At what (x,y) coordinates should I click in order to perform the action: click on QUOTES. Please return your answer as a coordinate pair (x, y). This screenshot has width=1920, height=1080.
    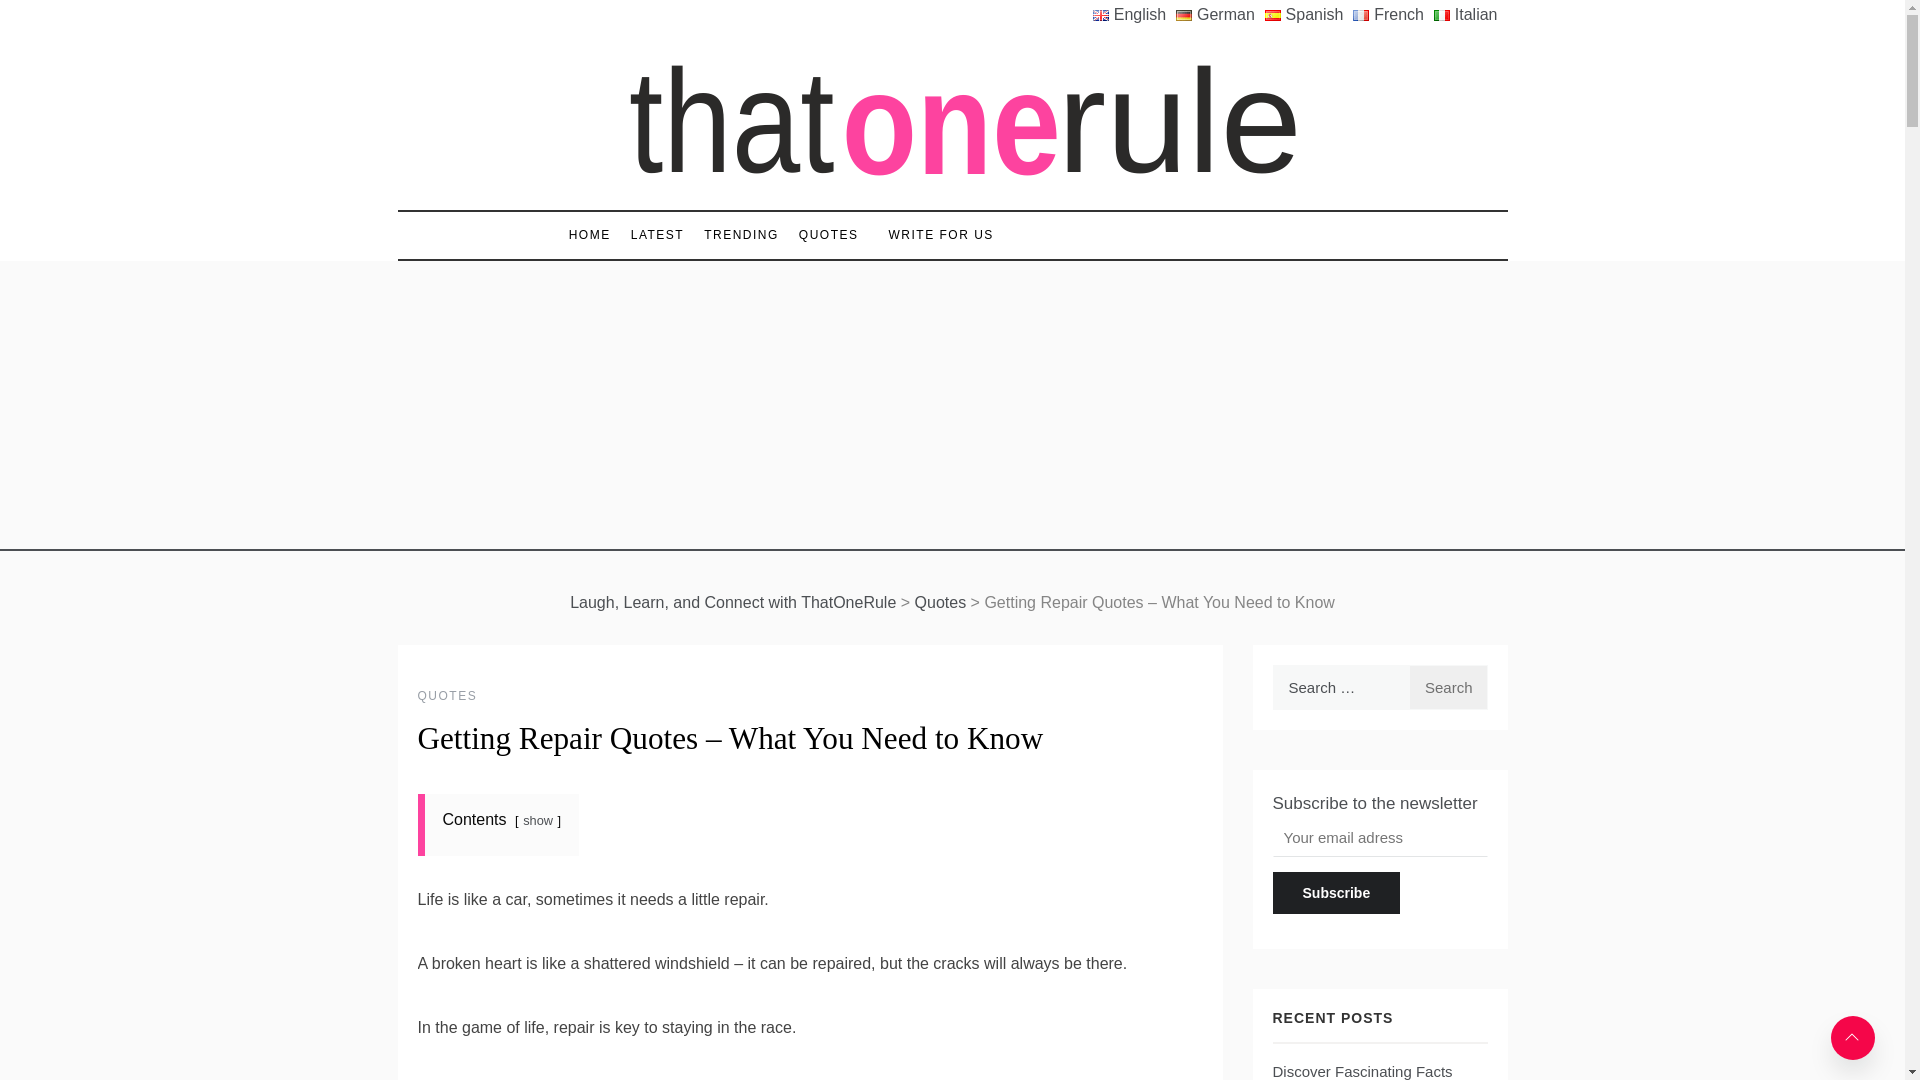
    Looking at the image, I should click on (448, 696).